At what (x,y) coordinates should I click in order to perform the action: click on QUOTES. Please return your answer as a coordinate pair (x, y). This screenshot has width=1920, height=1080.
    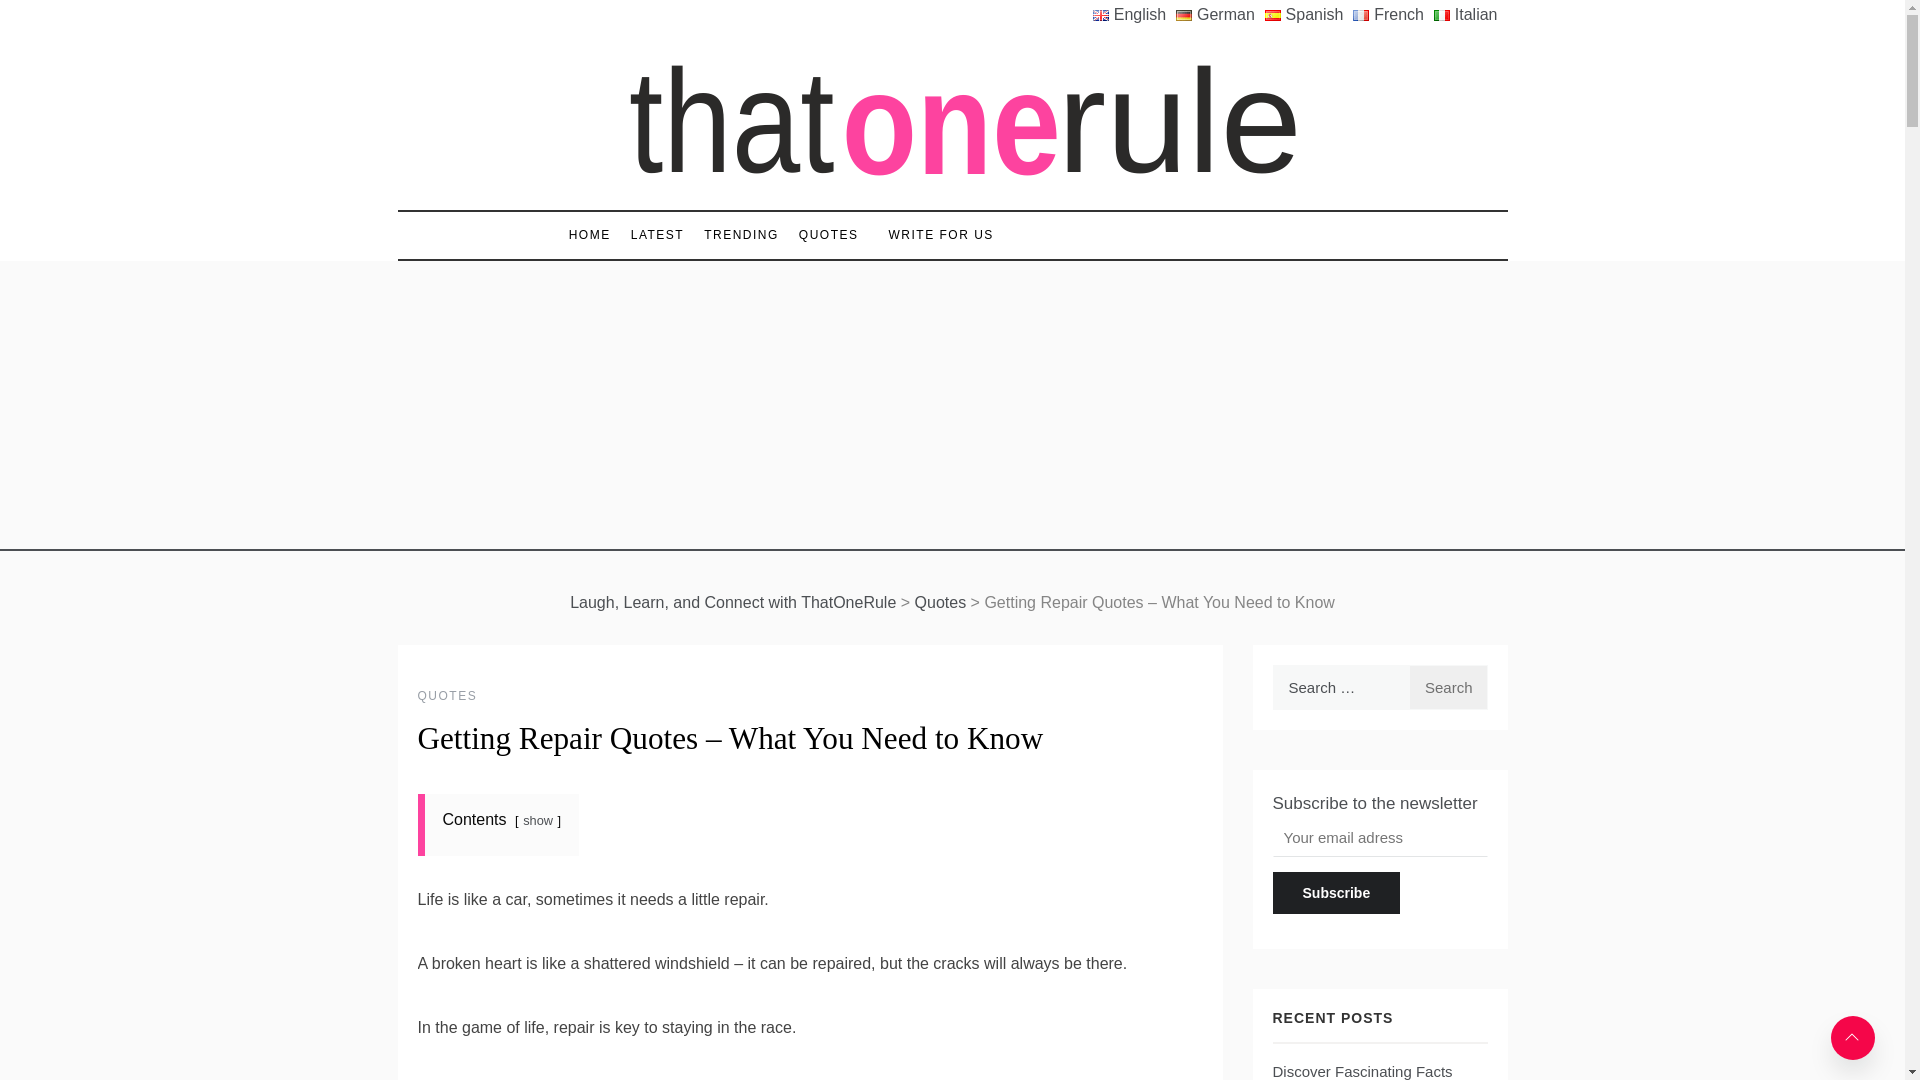
    Looking at the image, I should click on (448, 696).